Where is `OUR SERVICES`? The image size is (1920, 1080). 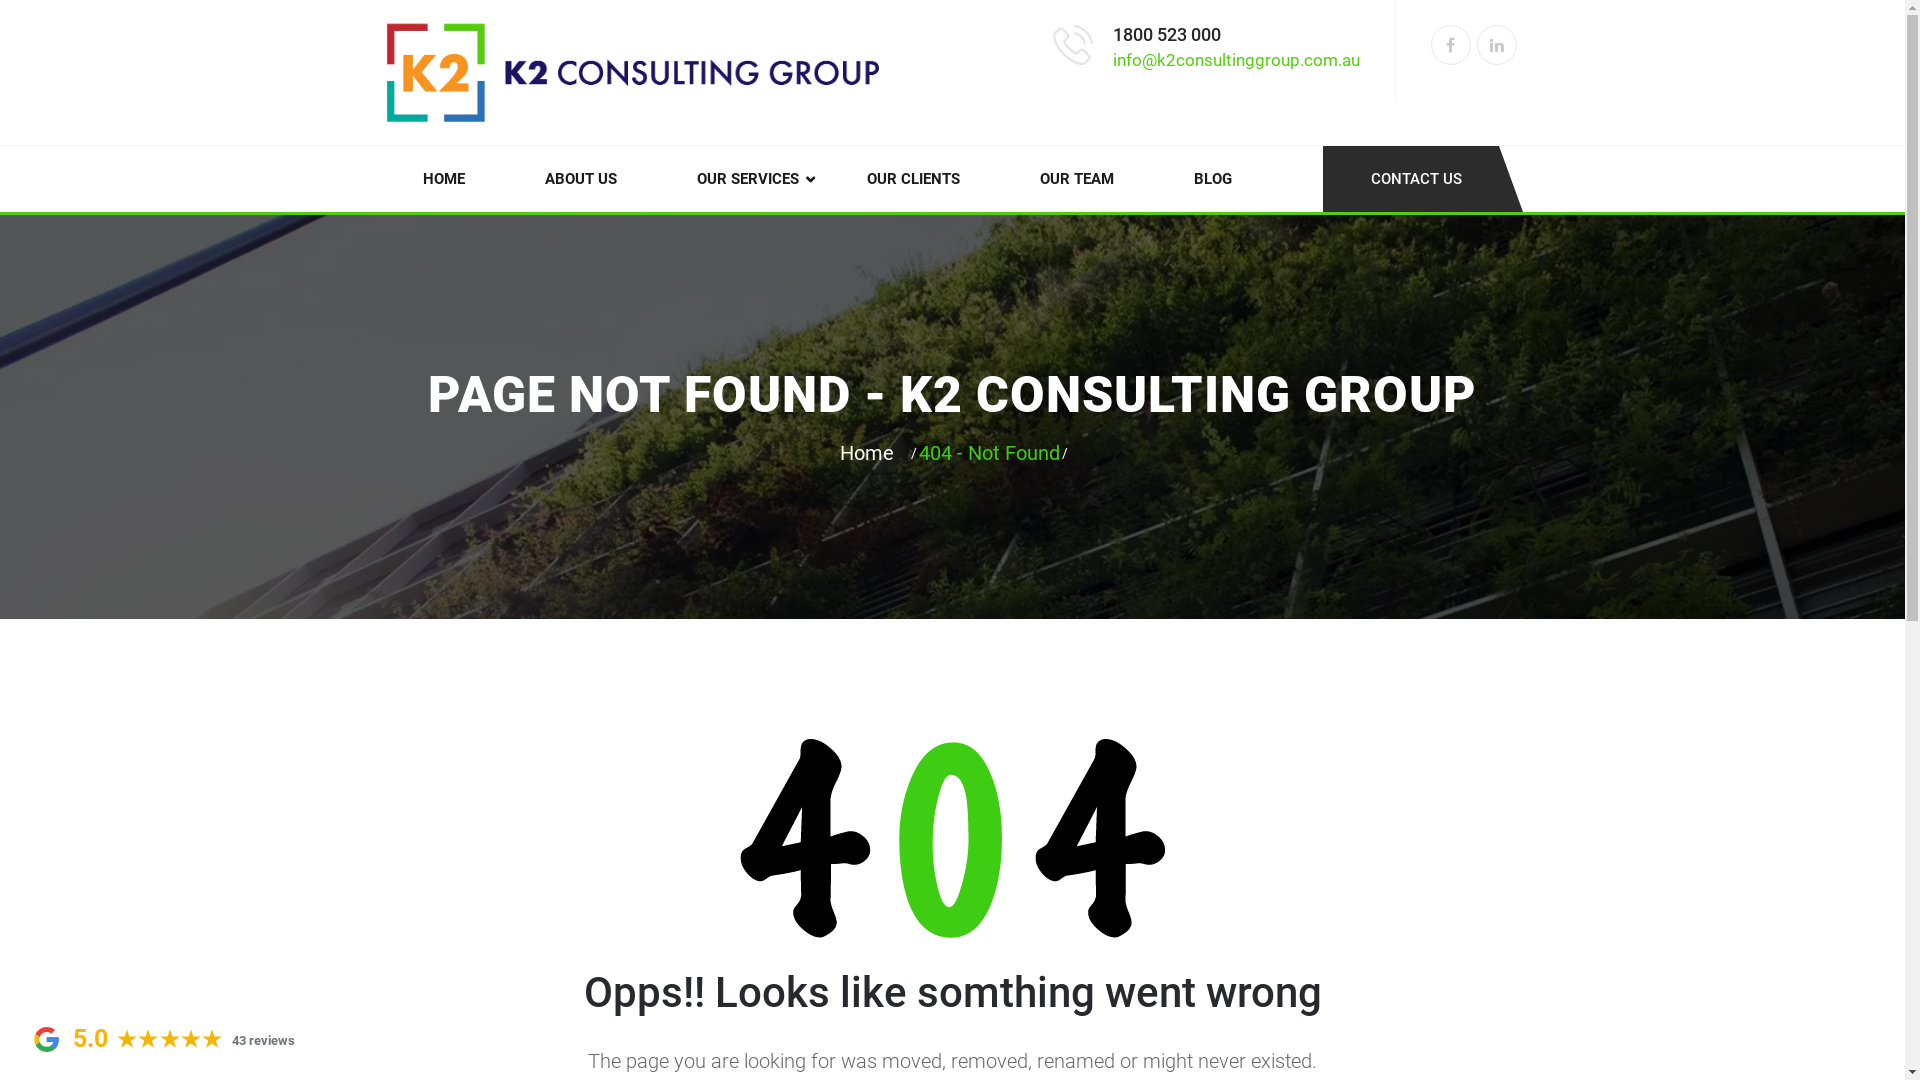 OUR SERVICES is located at coordinates (741, 179).